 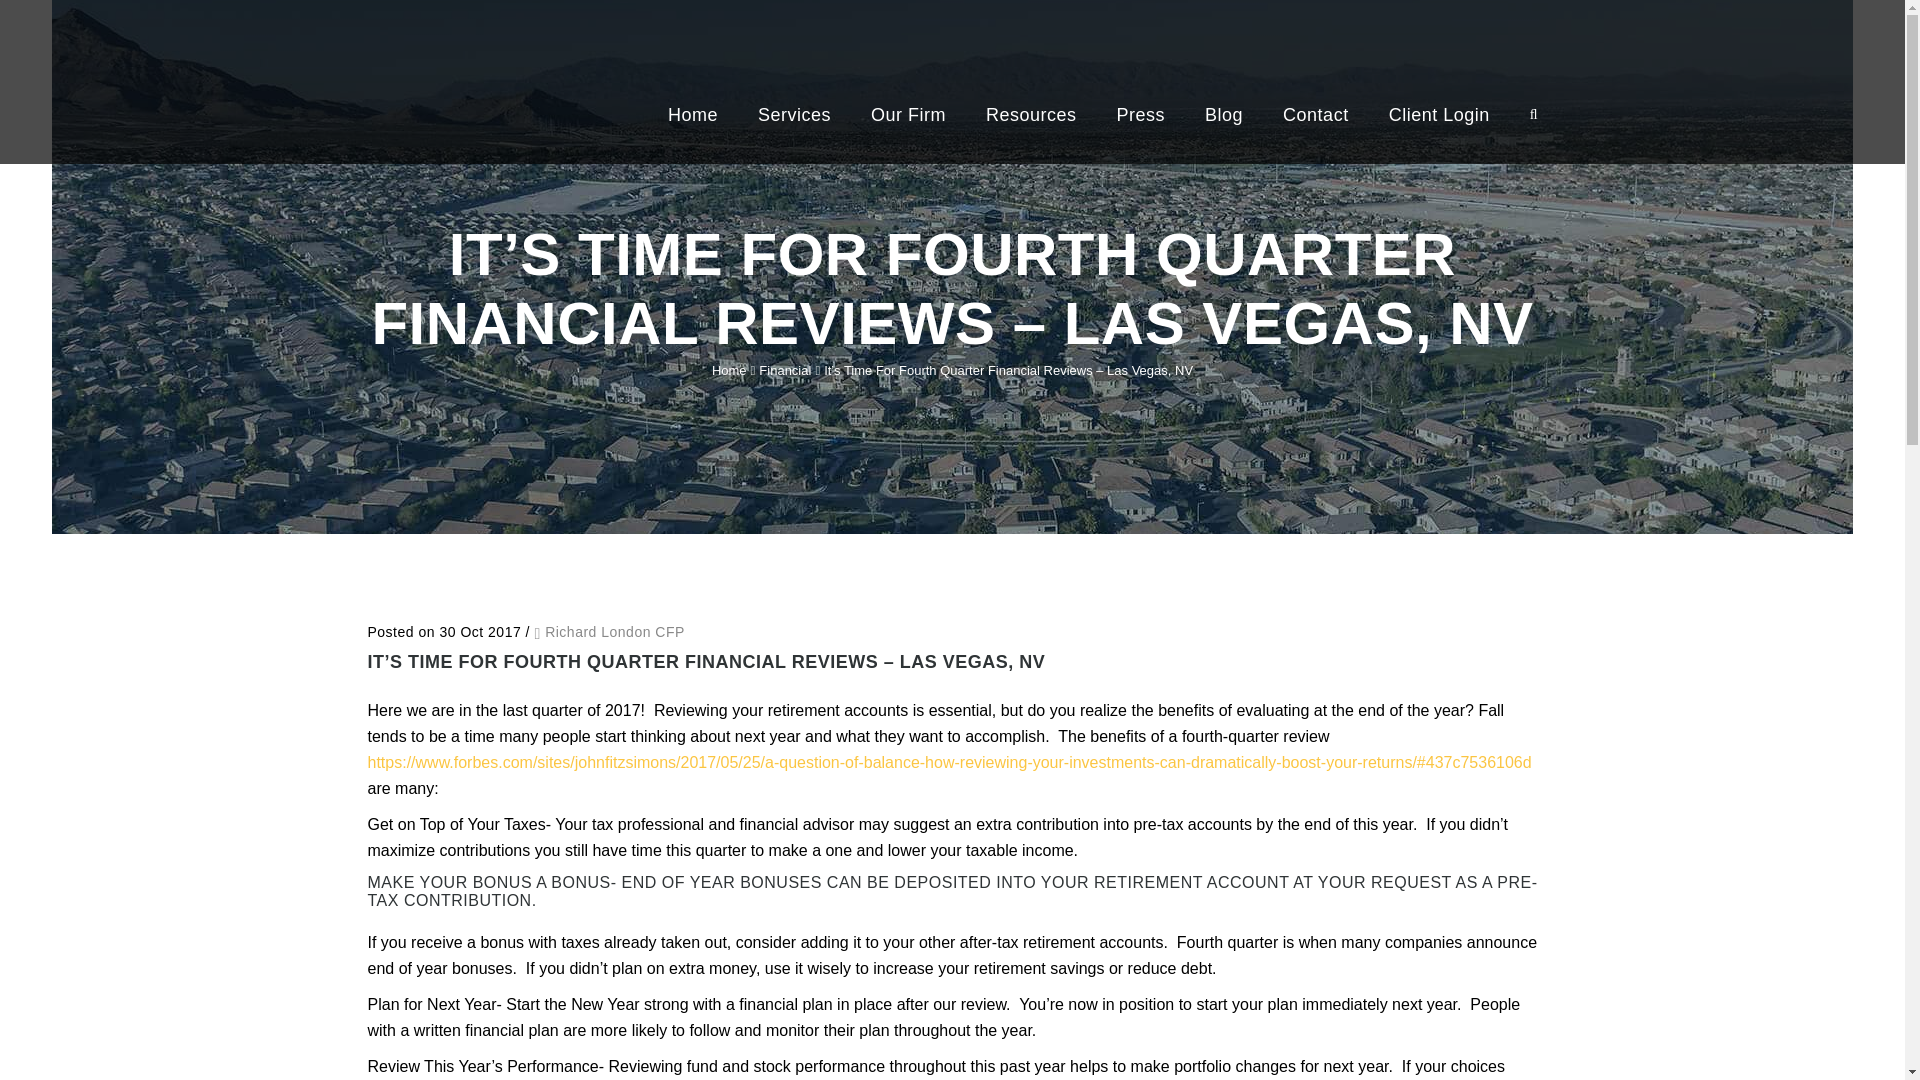 What do you see at coordinates (908, 117) in the screenshot?
I see `Our Firm` at bounding box center [908, 117].